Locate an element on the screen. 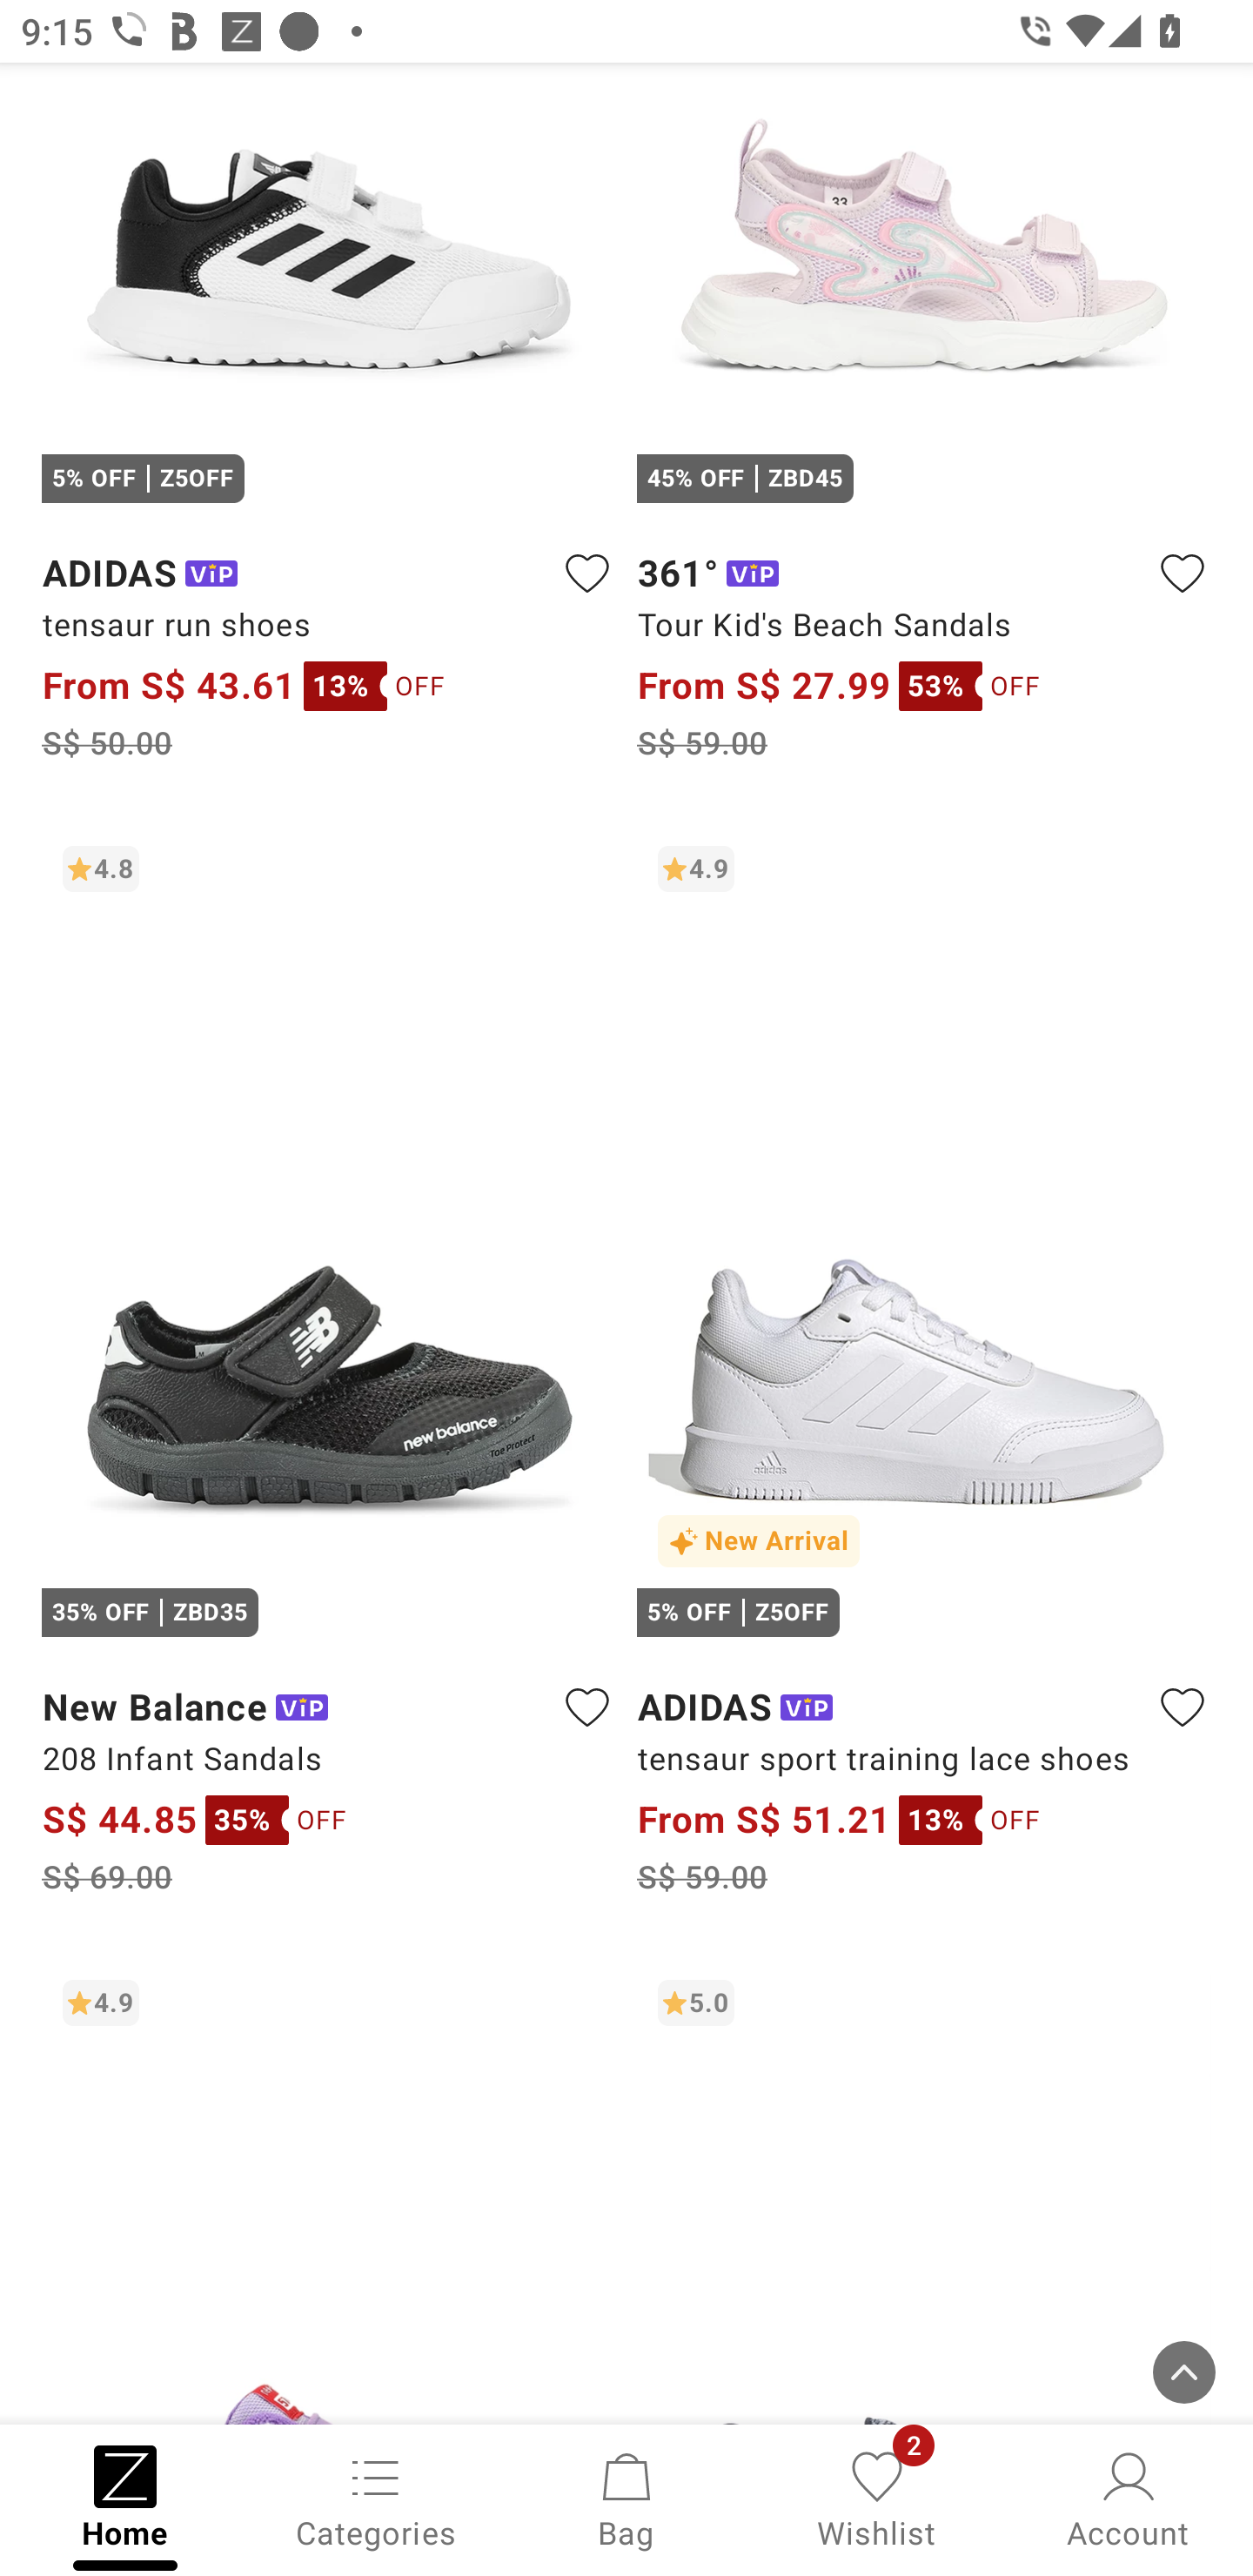  Bag is located at coordinates (626, 2498).